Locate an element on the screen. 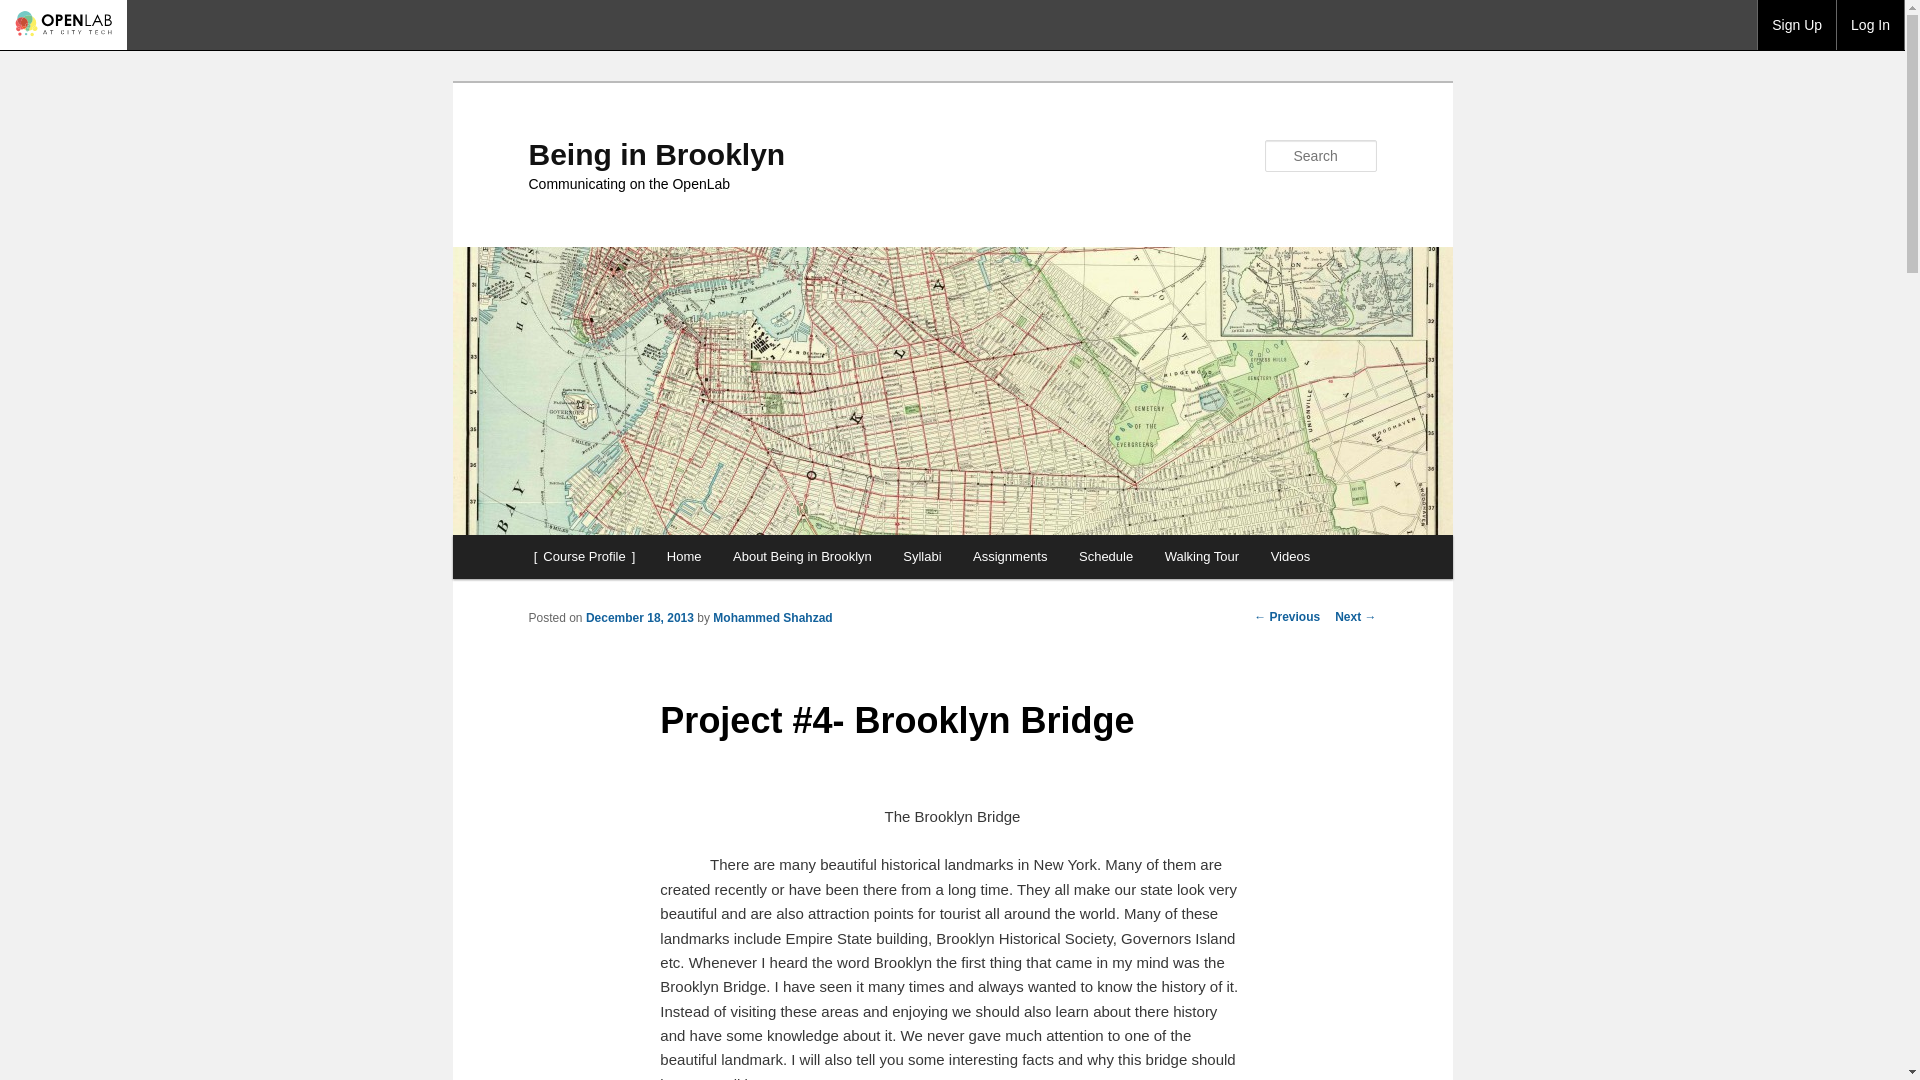 This screenshot has width=1920, height=1080. Home is located at coordinates (683, 556).